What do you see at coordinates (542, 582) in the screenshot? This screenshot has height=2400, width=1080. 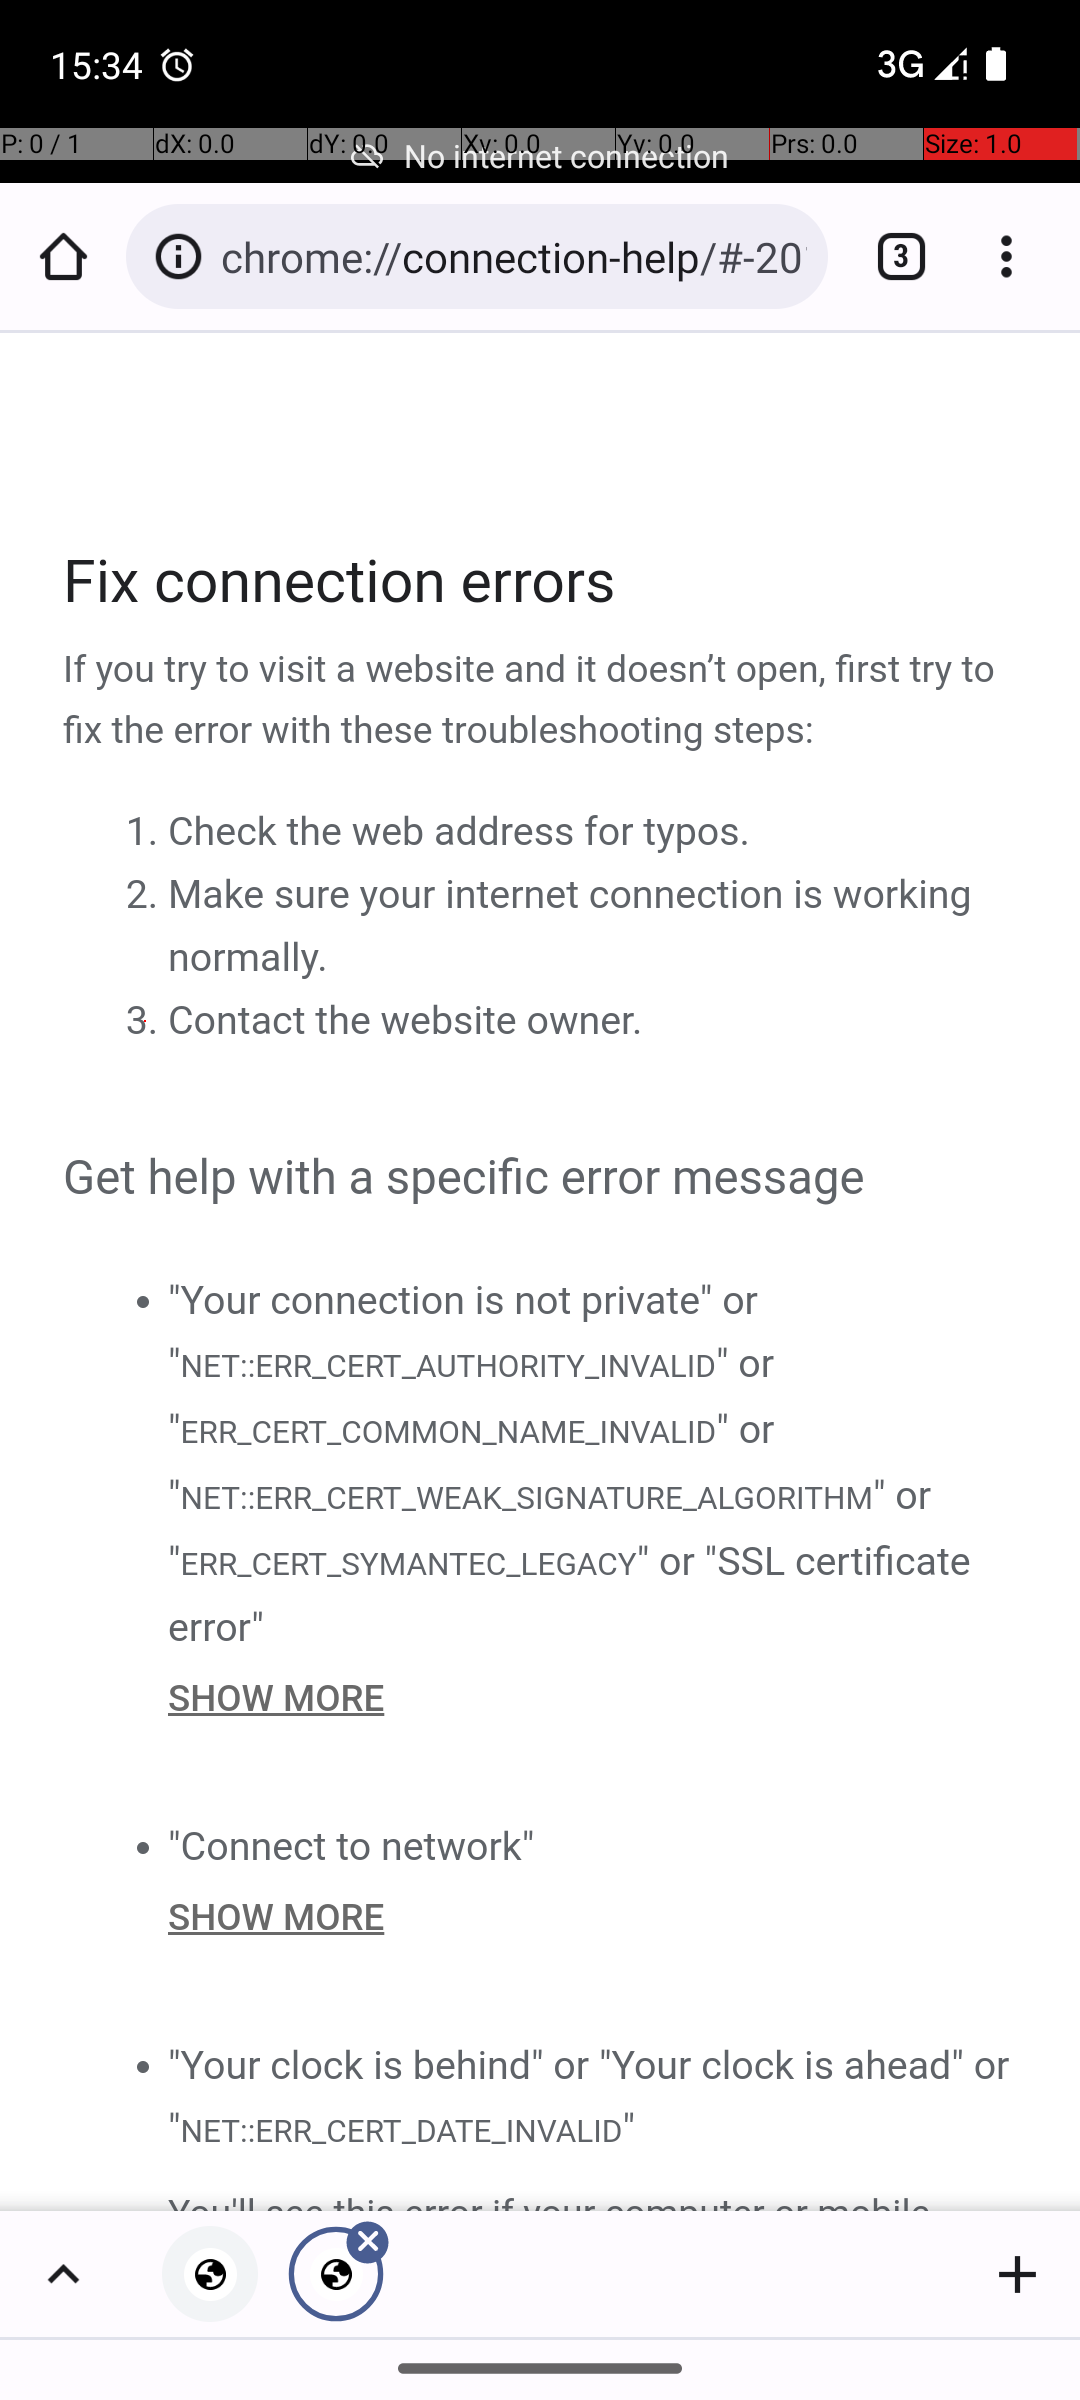 I see `Fix connection errors` at bounding box center [542, 582].